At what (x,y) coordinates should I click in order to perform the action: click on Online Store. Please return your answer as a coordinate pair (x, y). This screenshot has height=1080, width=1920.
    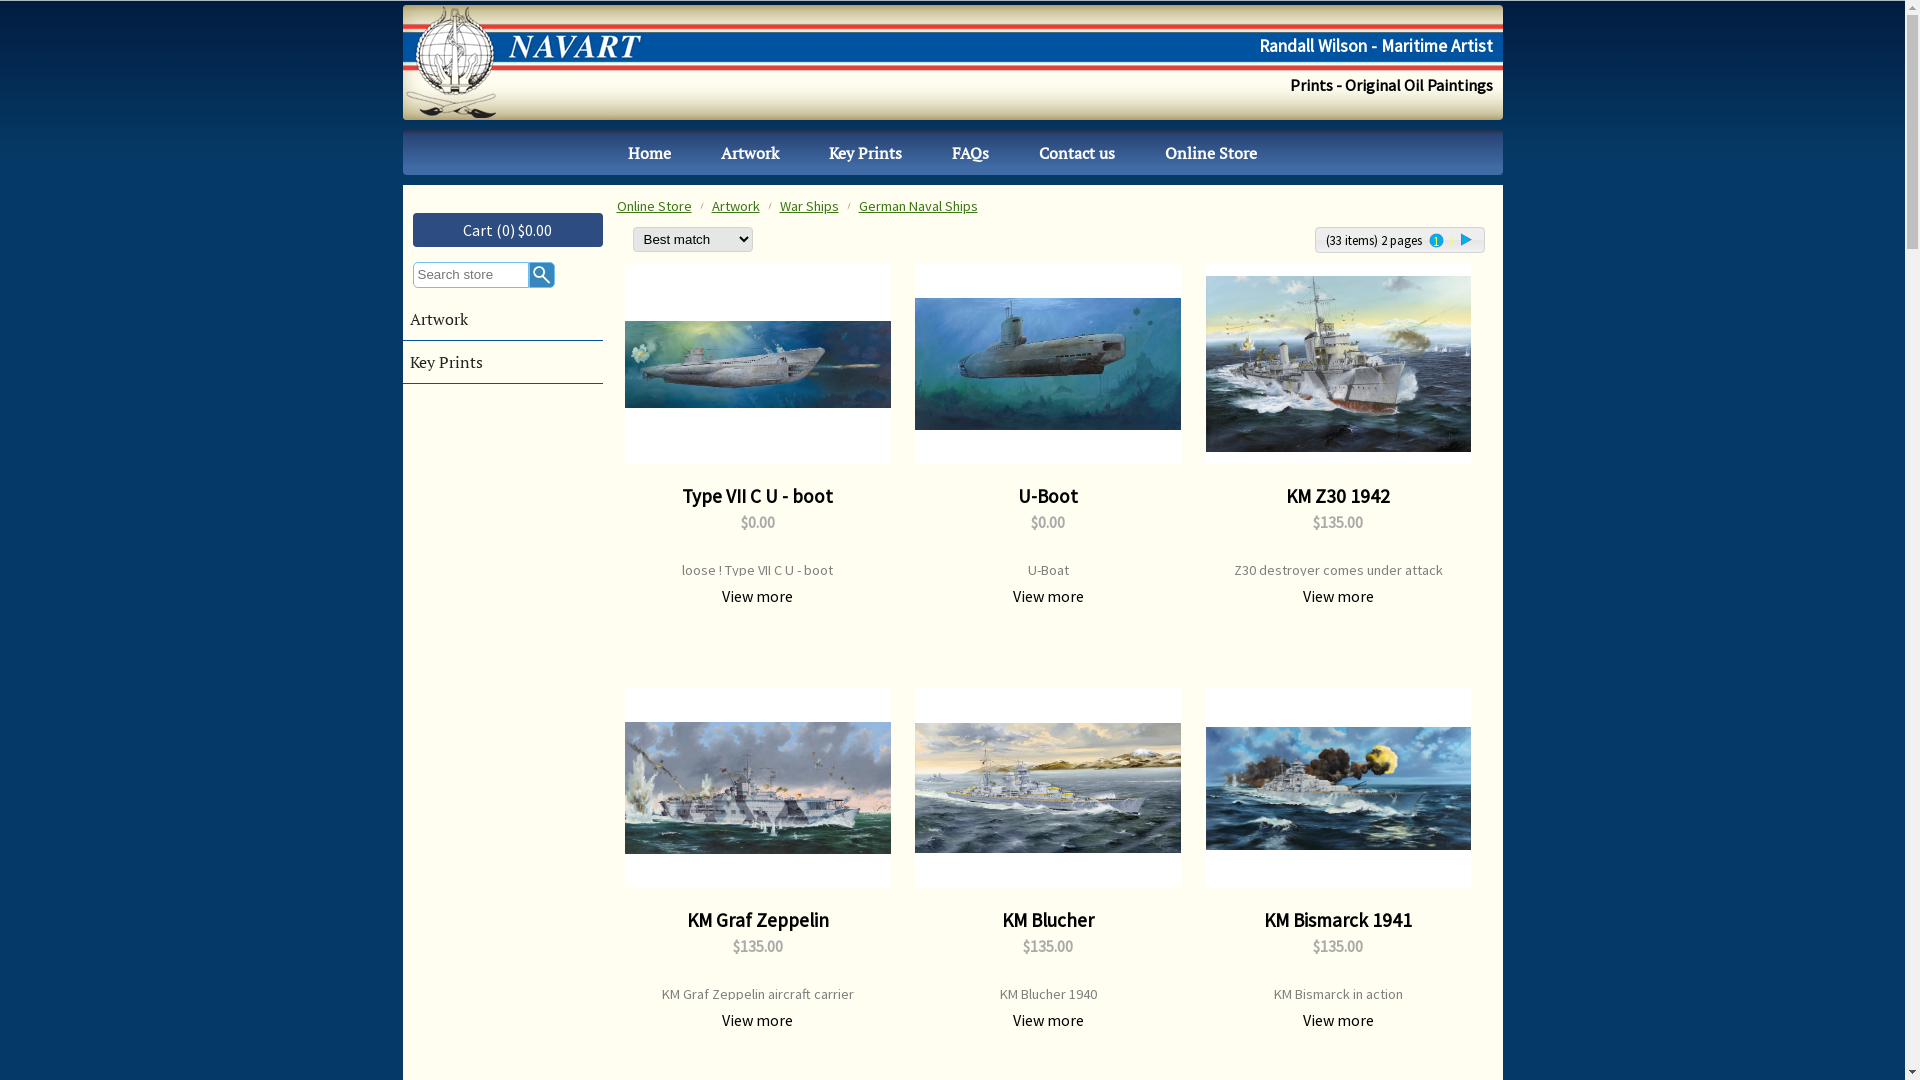
    Looking at the image, I should click on (654, 206).